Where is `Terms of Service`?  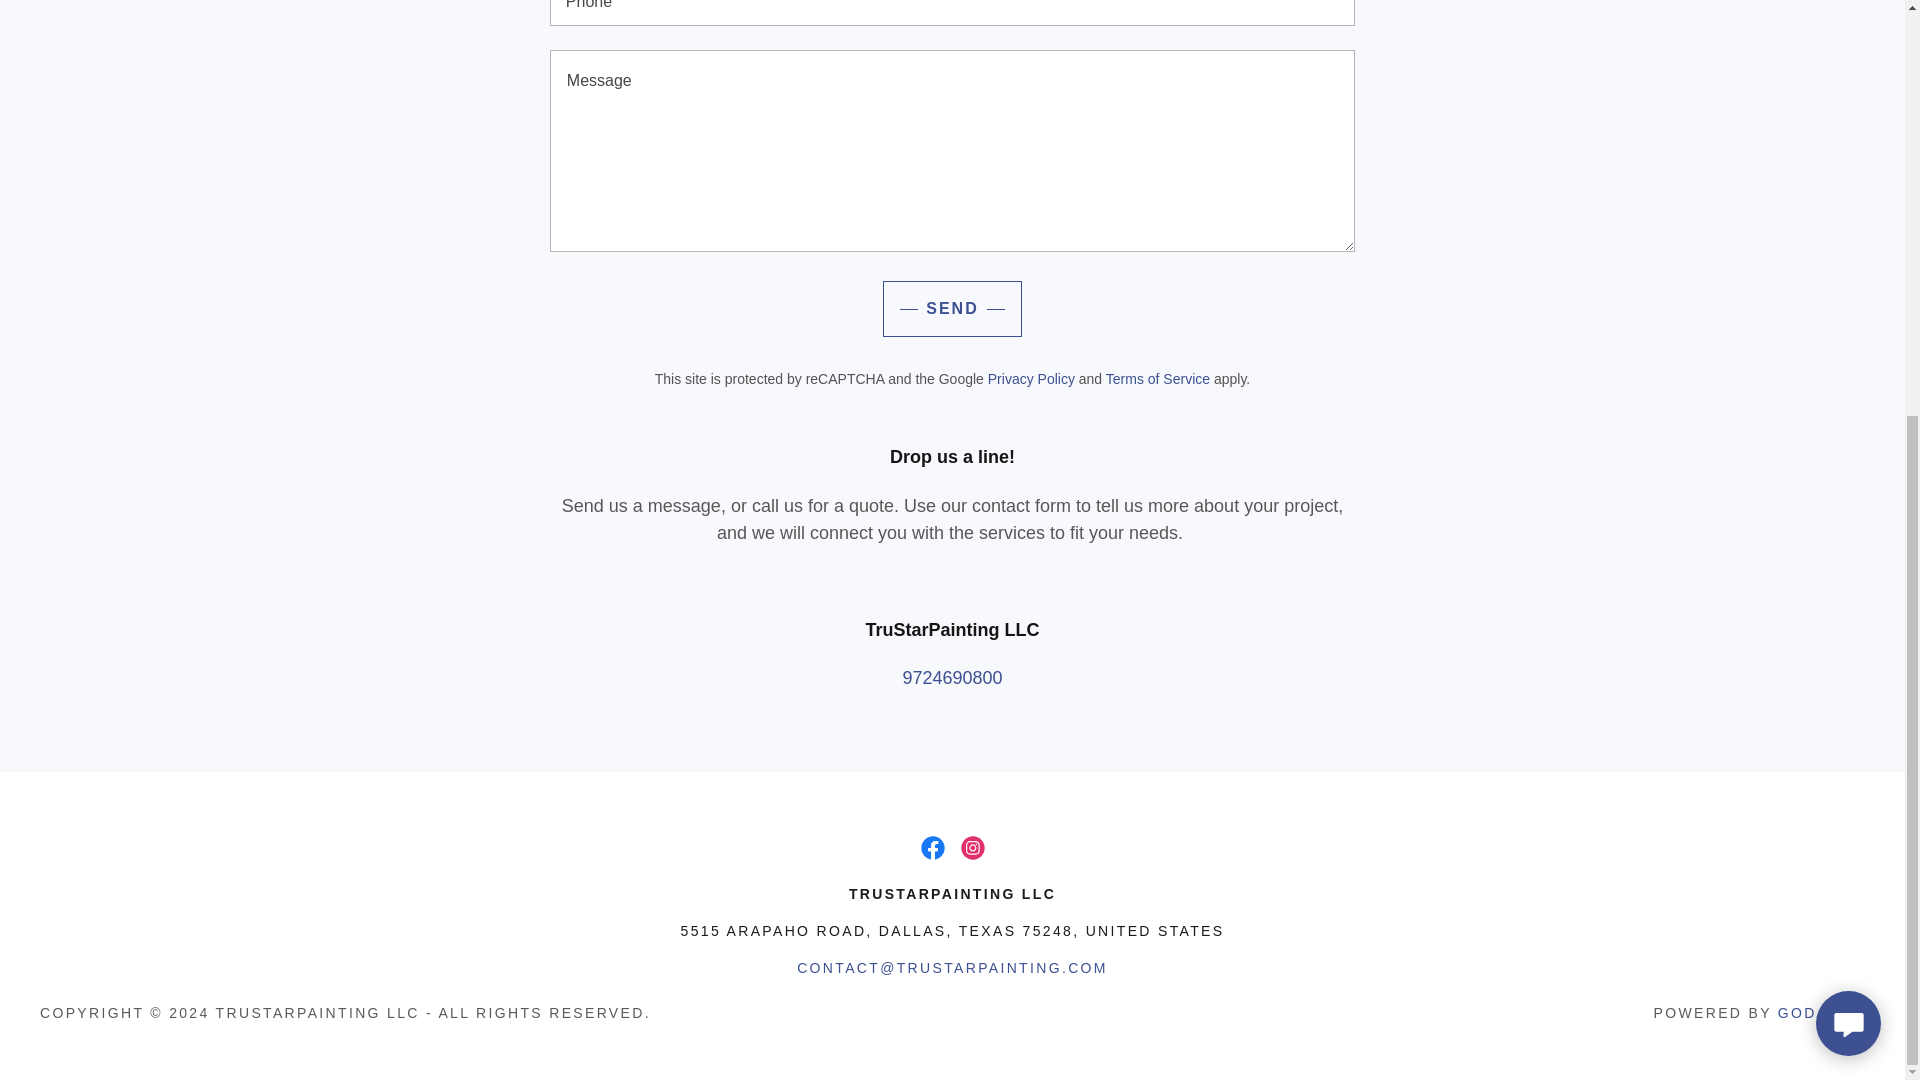 Terms of Service is located at coordinates (1157, 378).